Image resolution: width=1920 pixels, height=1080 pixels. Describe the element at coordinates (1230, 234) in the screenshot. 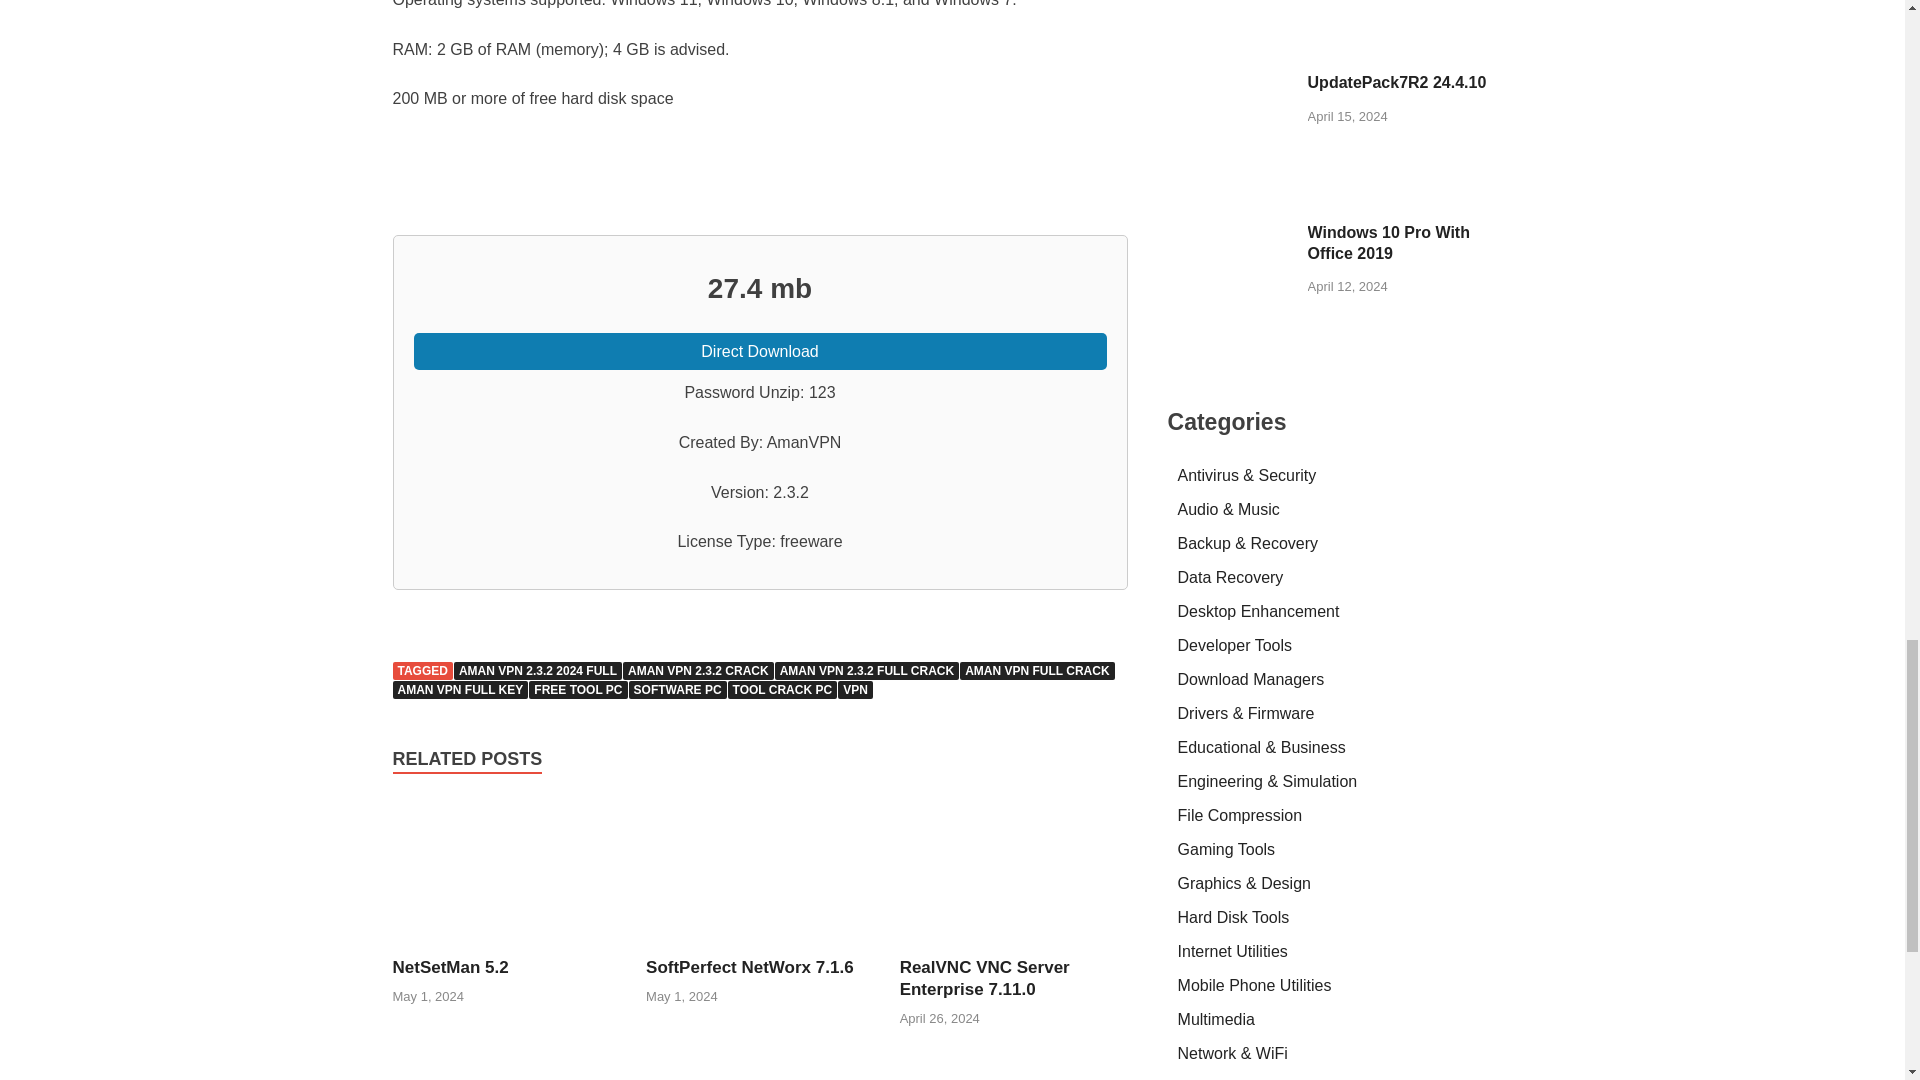

I see `Windows 10 Pro With Office 2019` at that location.